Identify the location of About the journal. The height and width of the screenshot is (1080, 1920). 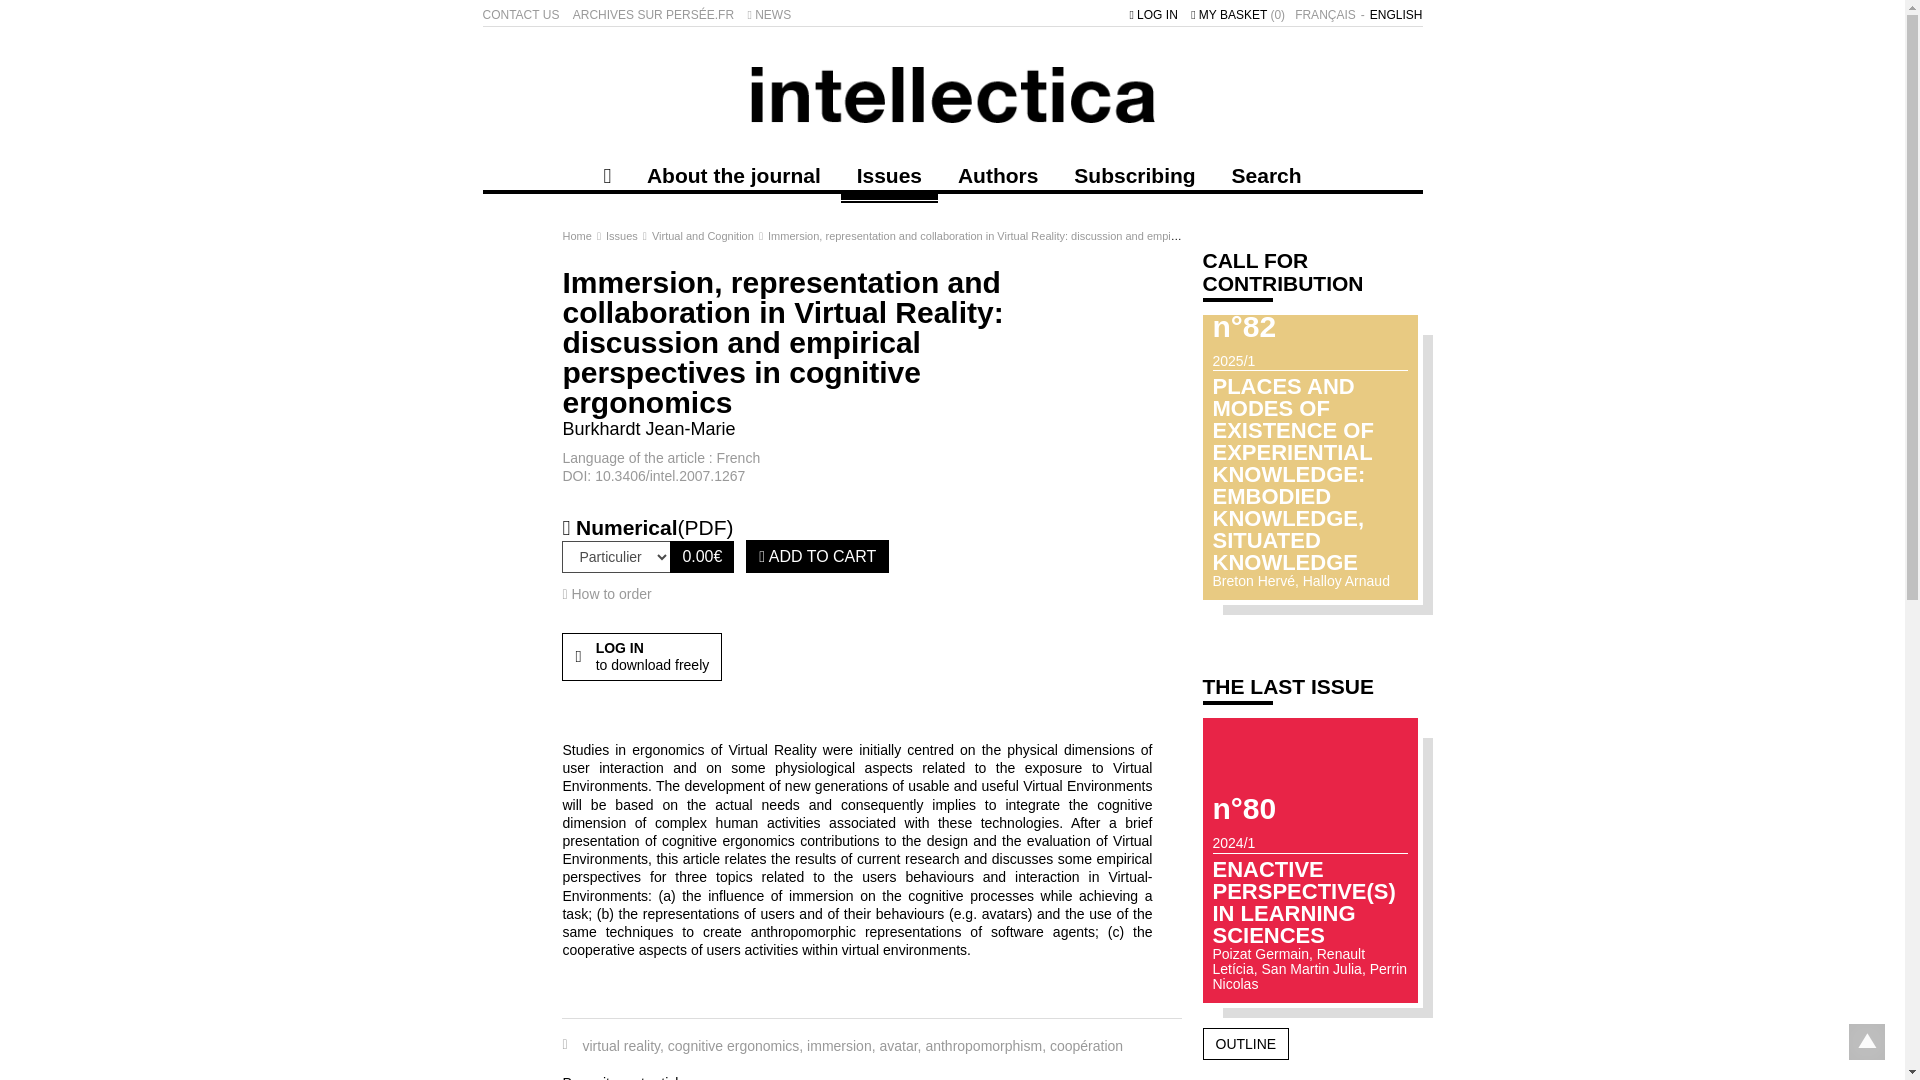
(734, 174).